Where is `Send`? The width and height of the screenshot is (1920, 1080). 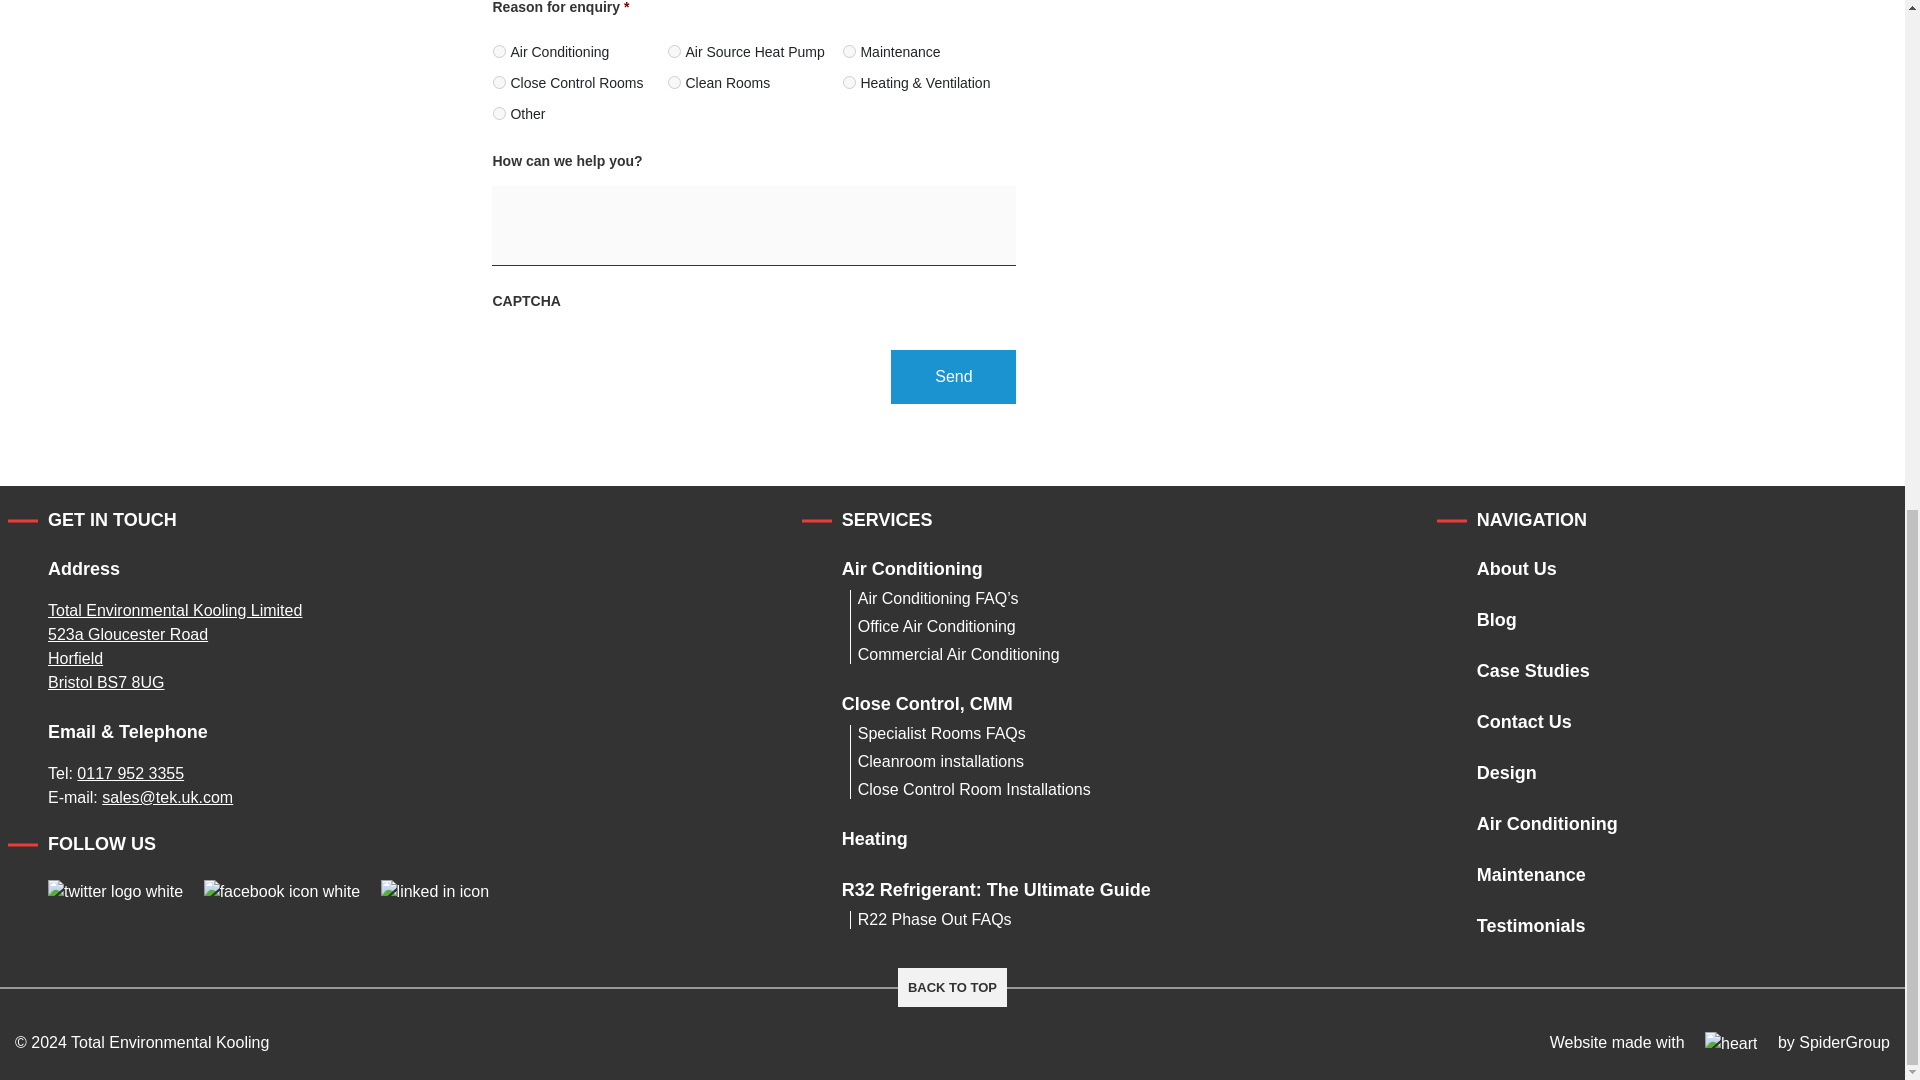
Send is located at coordinates (952, 376).